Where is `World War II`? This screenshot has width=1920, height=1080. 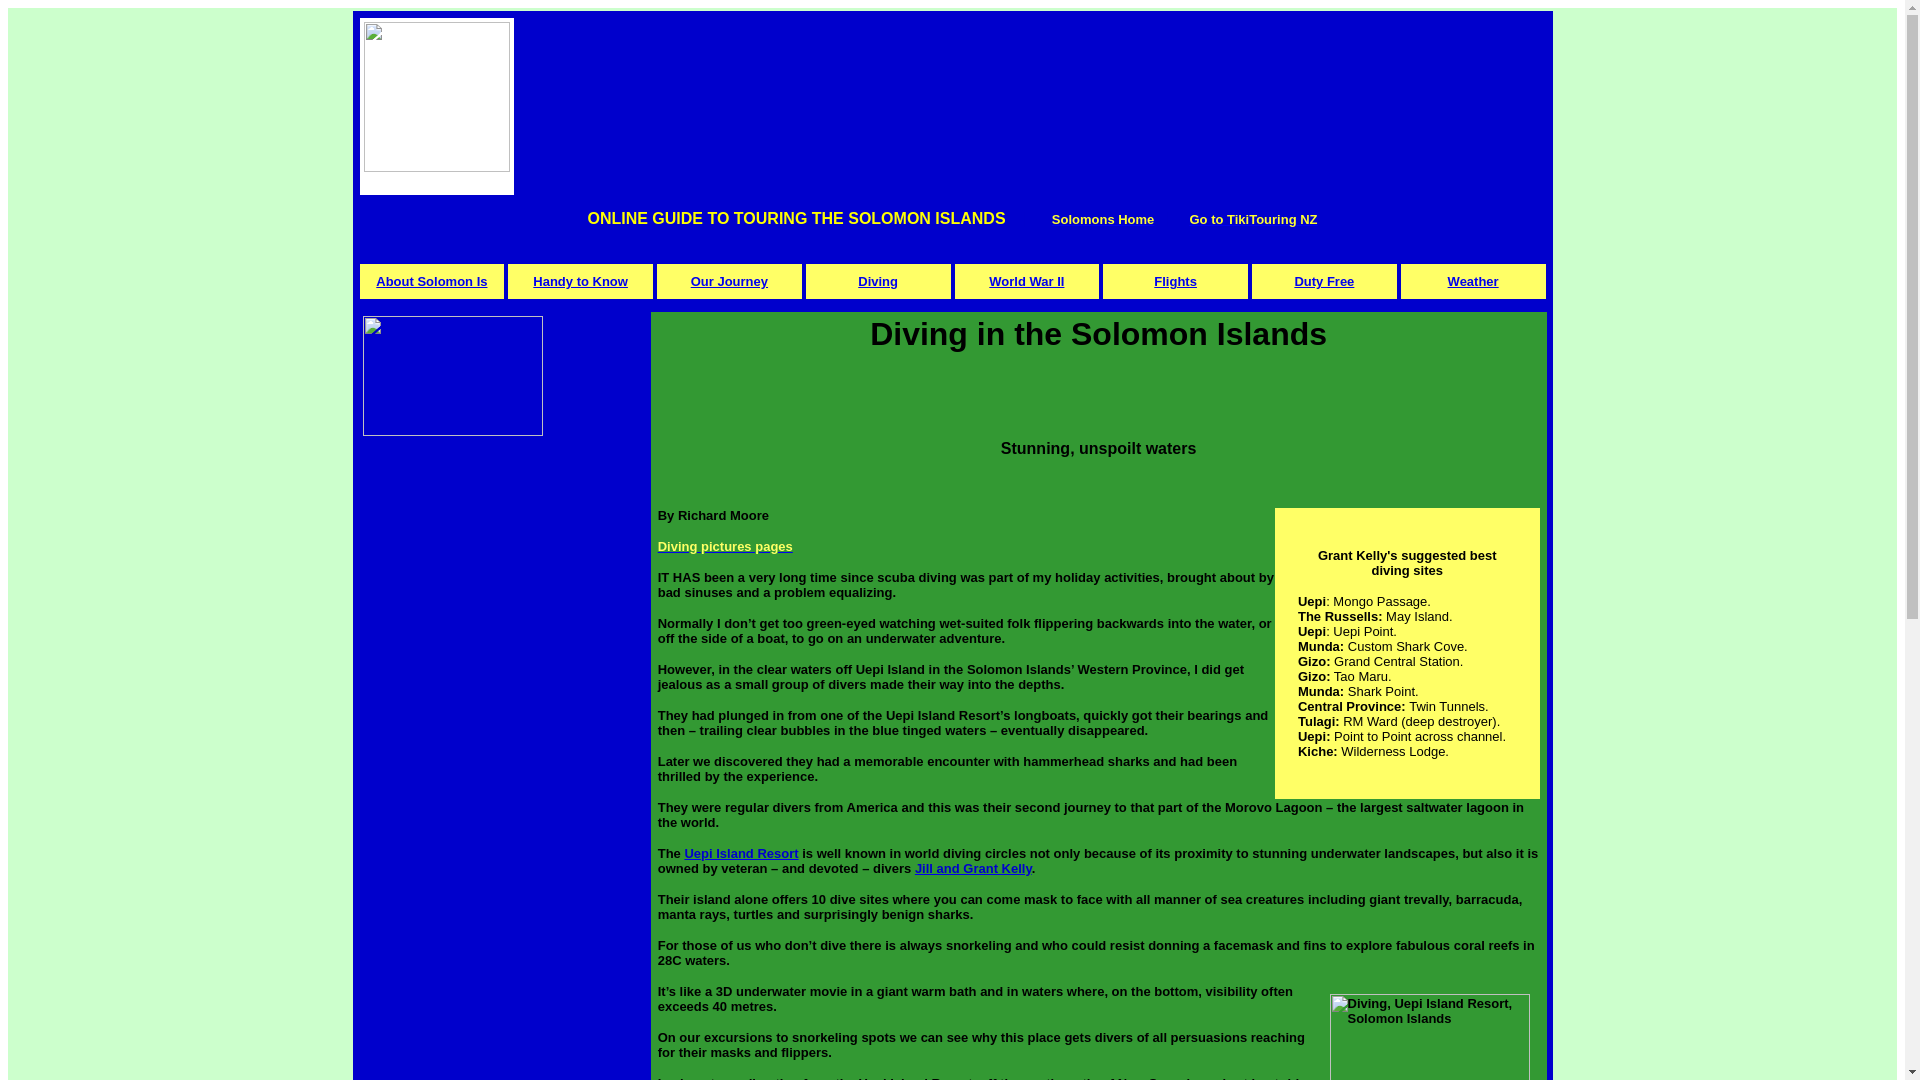
World War II is located at coordinates (1026, 282).